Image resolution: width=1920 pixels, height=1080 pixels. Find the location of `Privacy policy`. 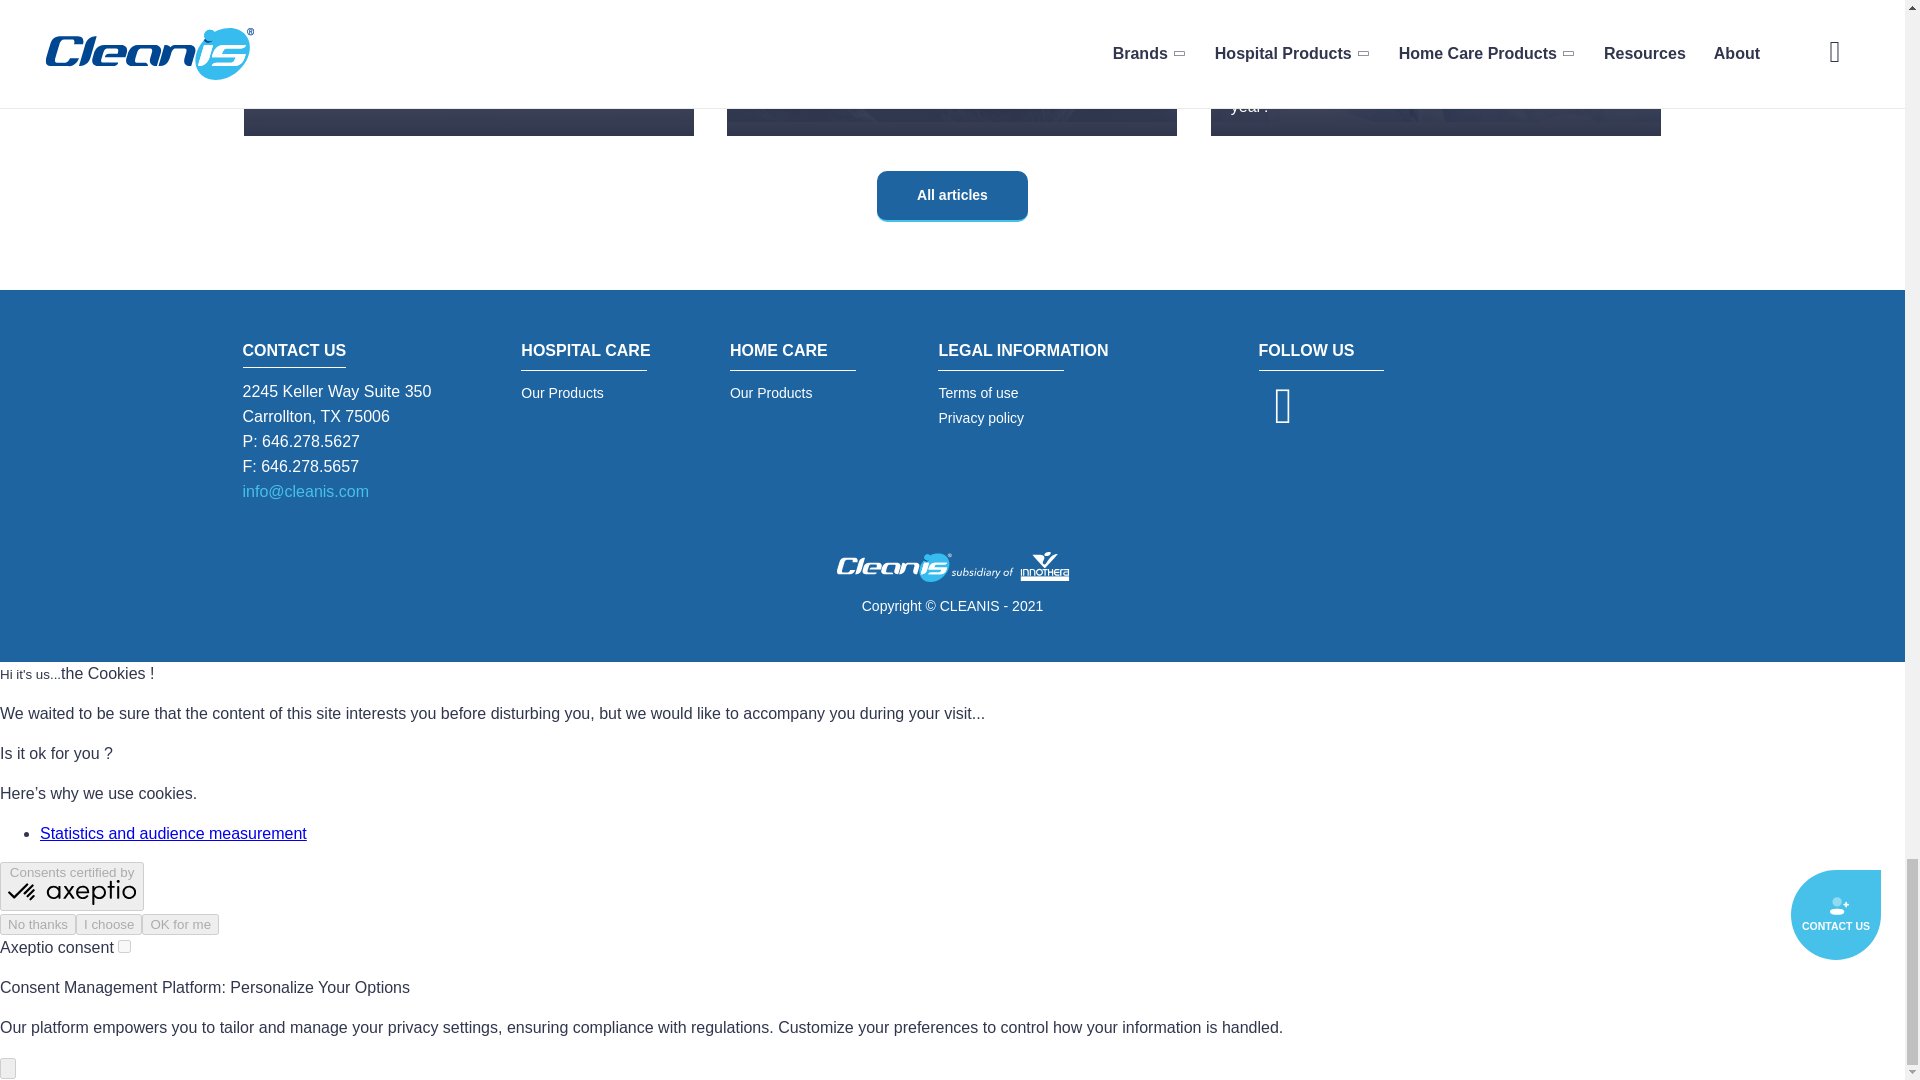

Privacy policy is located at coordinates (1022, 418).